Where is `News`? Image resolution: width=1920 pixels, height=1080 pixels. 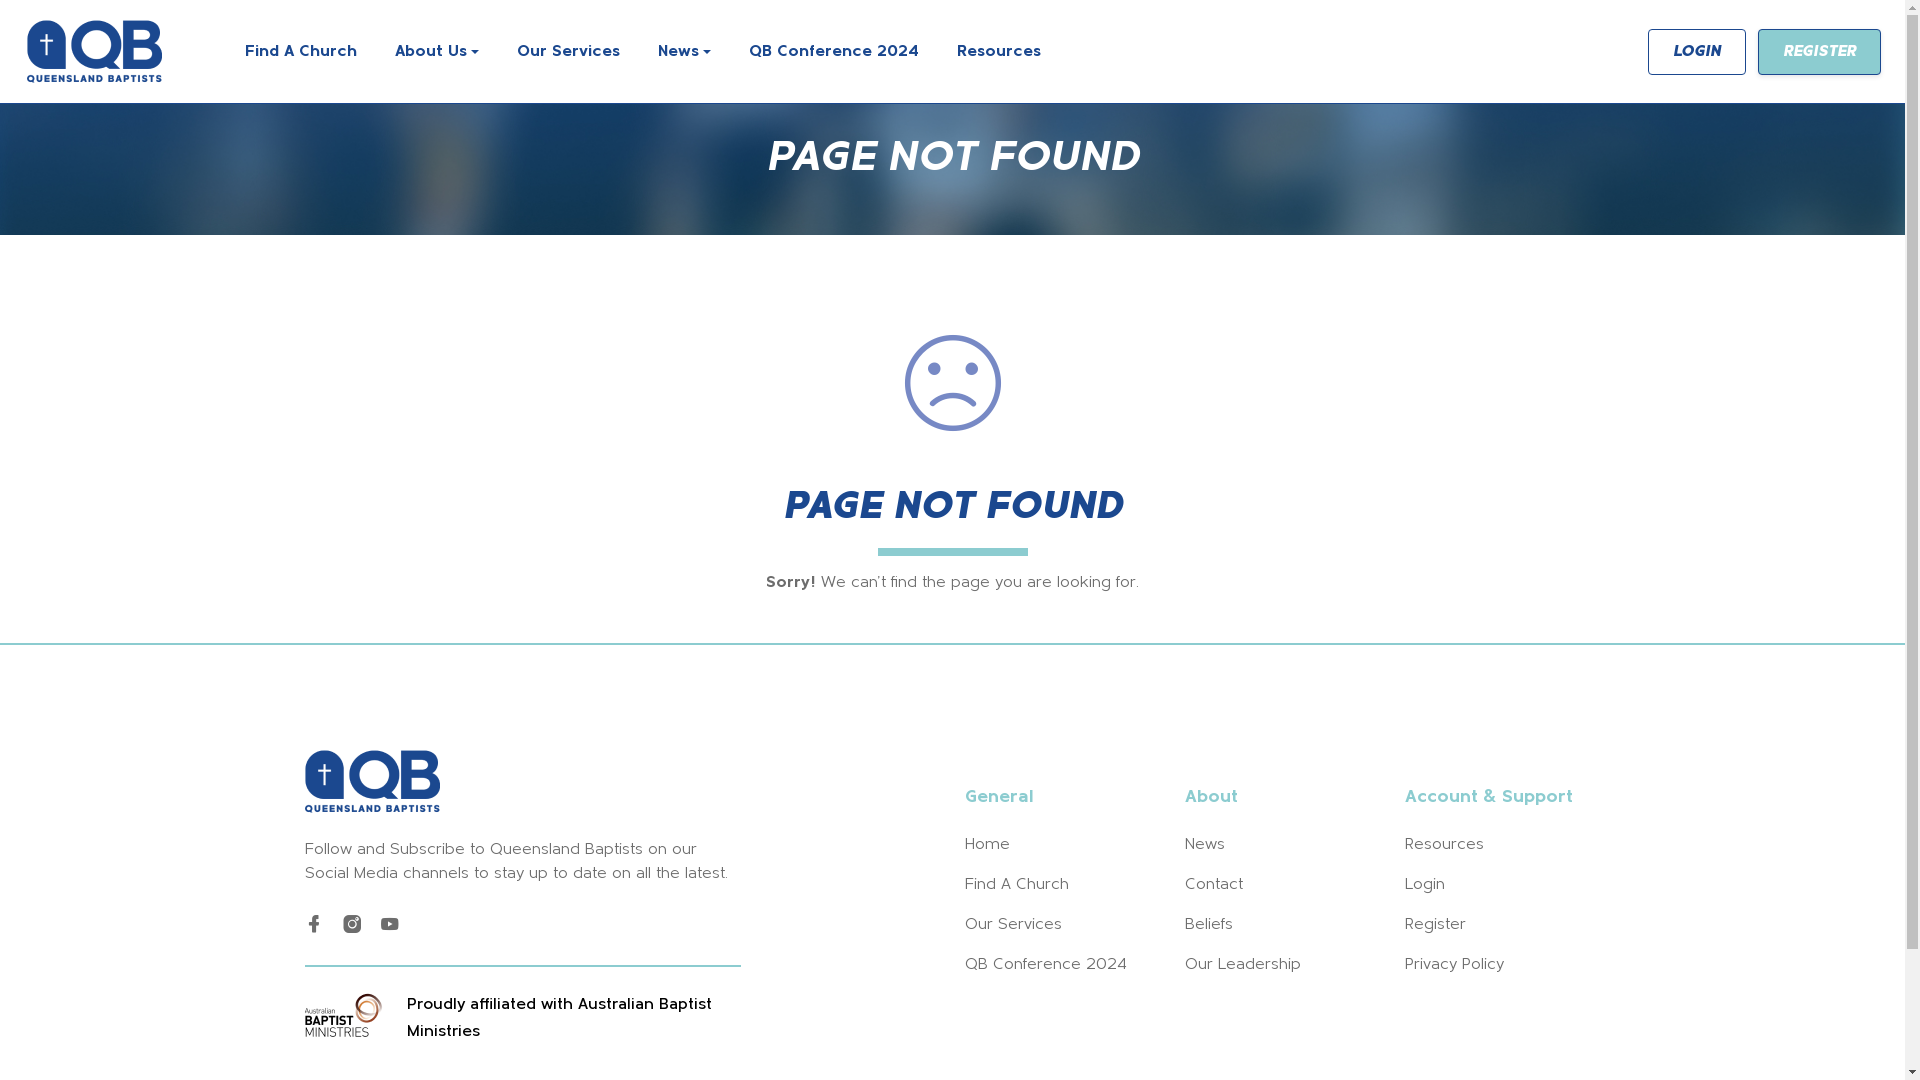 News is located at coordinates (1204, 845).